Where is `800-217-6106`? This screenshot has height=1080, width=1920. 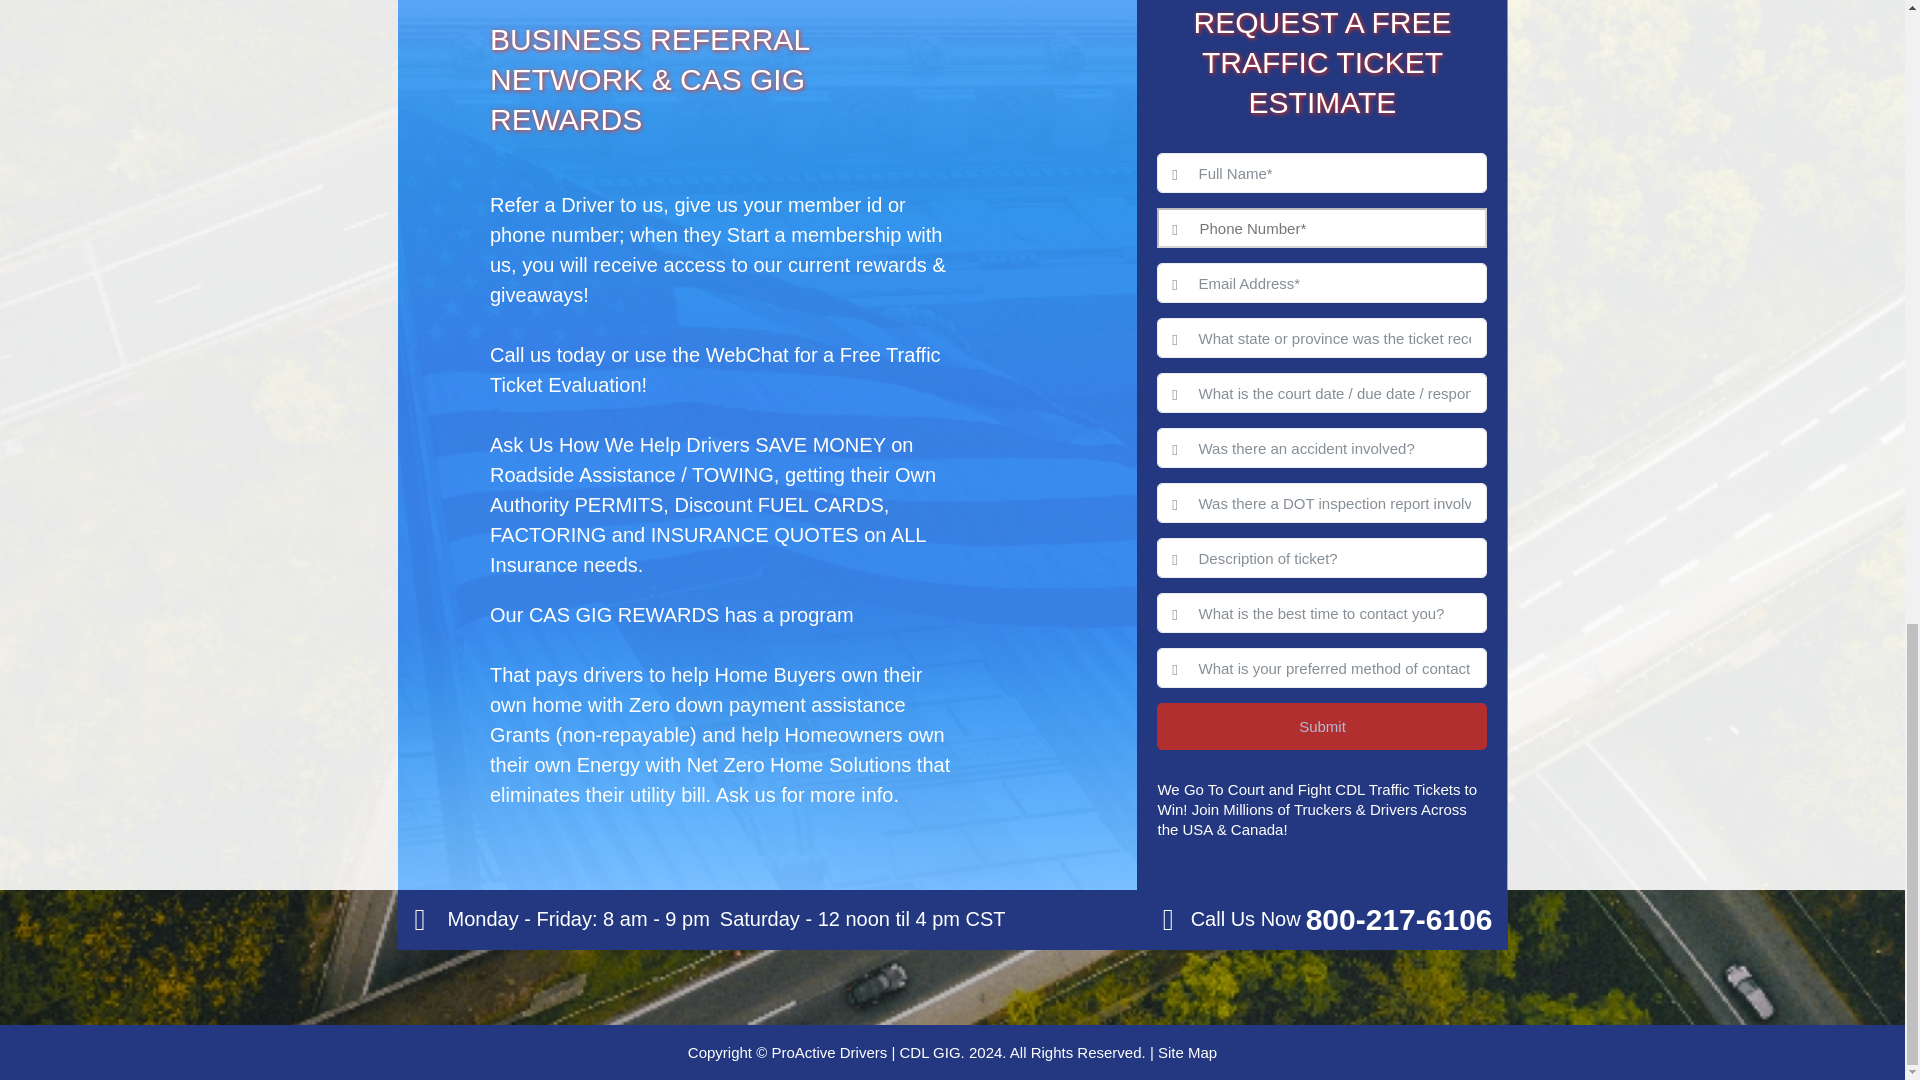
800-217-6106 is located at coordinates (1399, 920).